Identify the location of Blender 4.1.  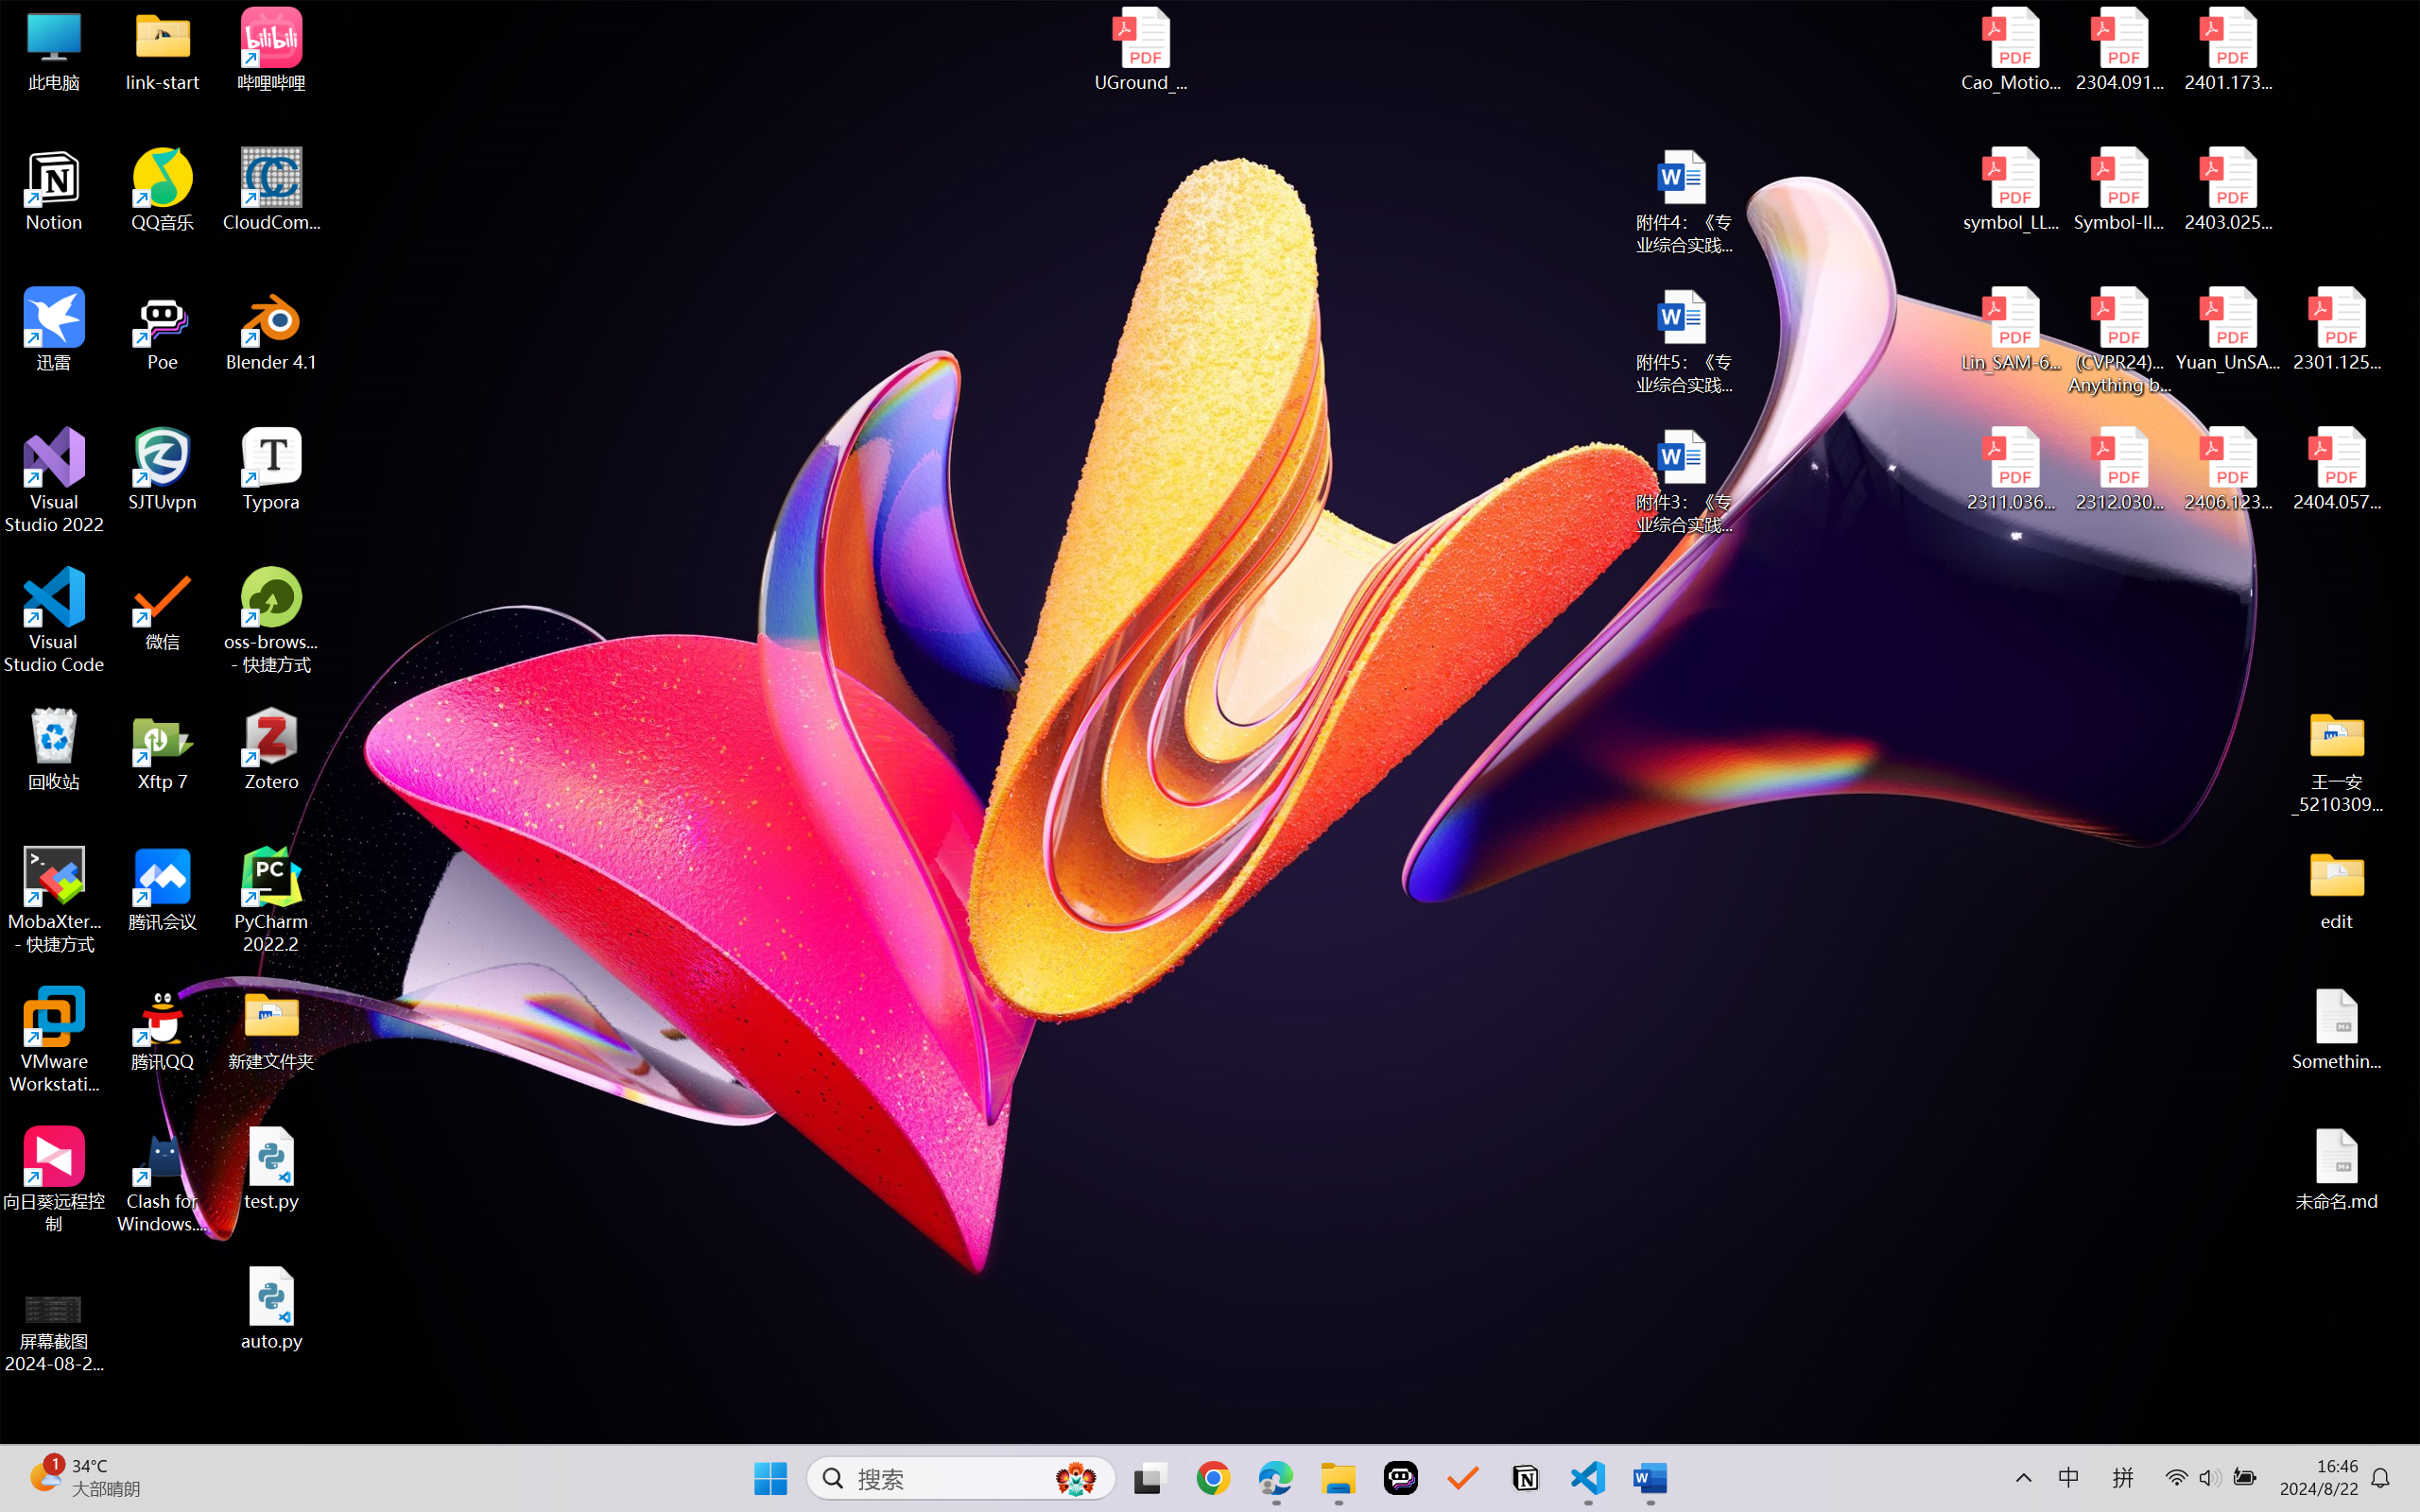
(272, 329).